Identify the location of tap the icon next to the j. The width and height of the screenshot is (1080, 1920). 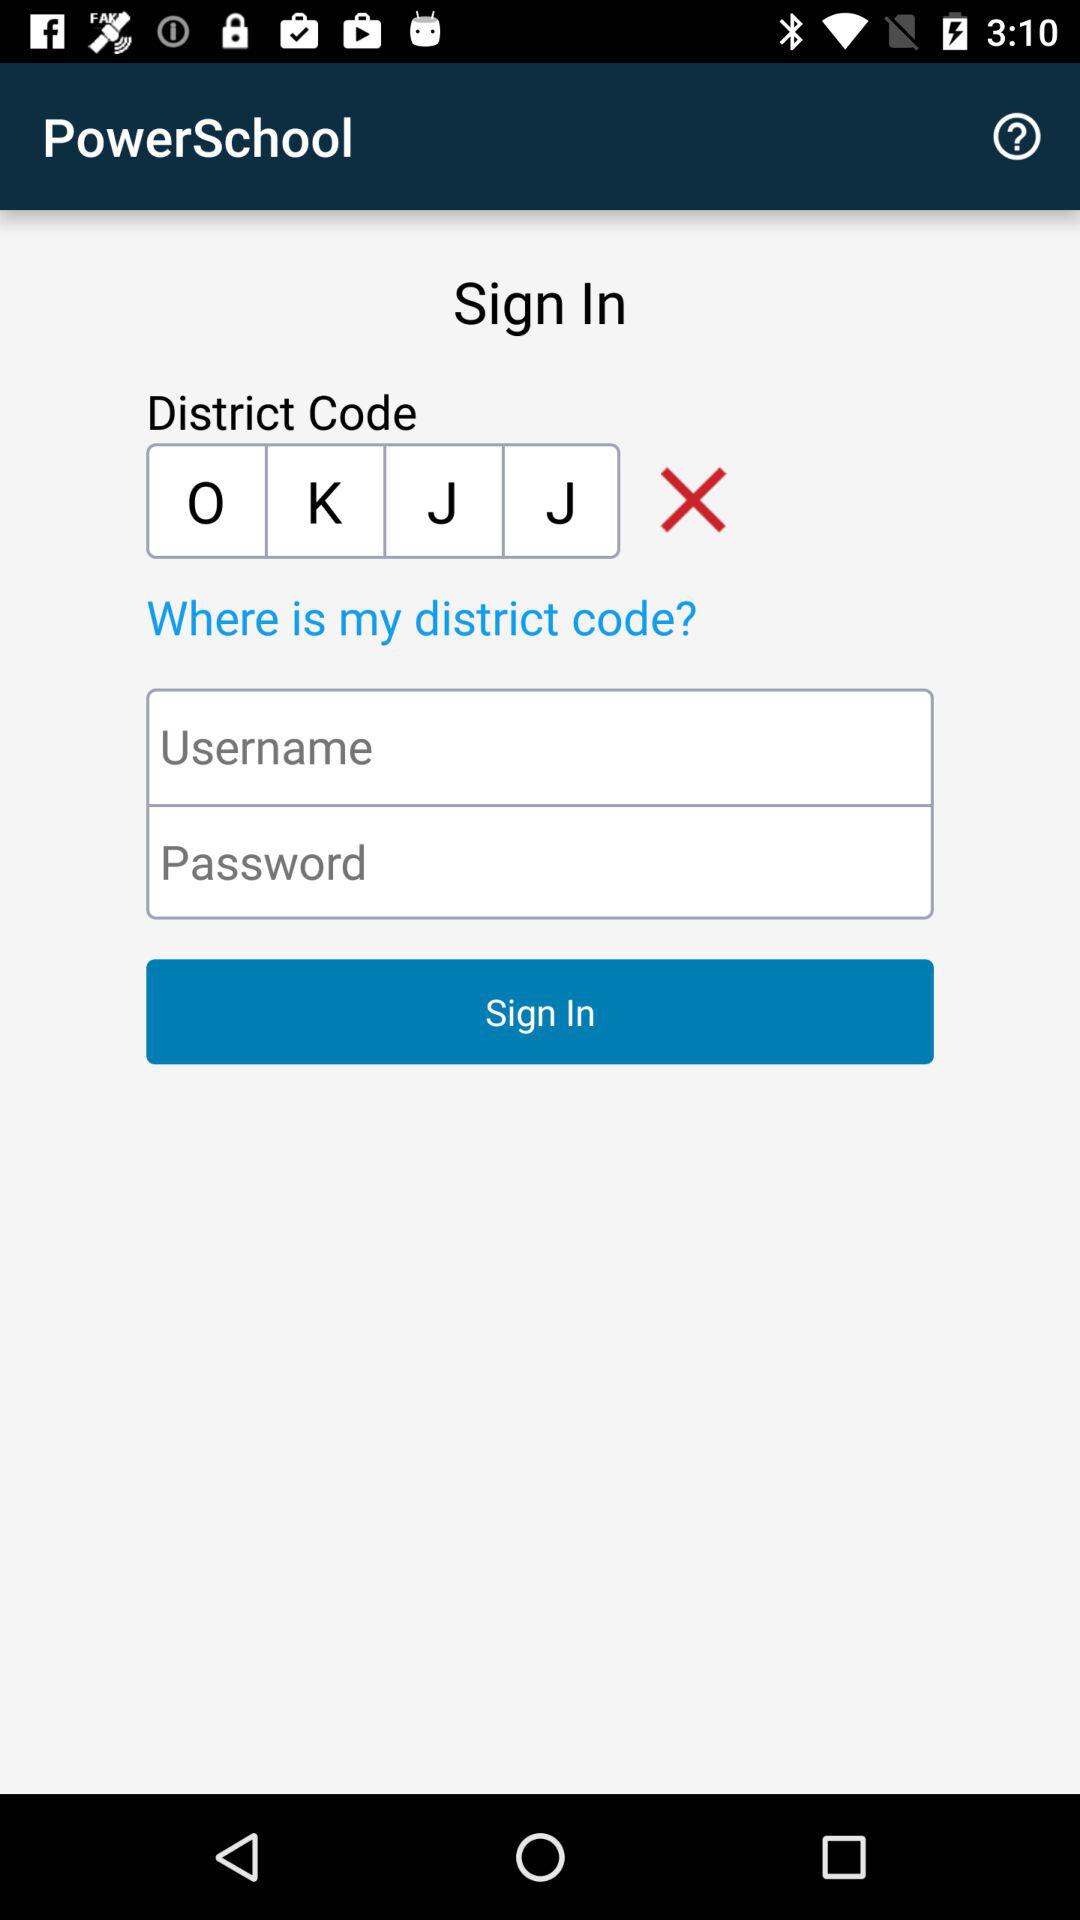
(324, 500).